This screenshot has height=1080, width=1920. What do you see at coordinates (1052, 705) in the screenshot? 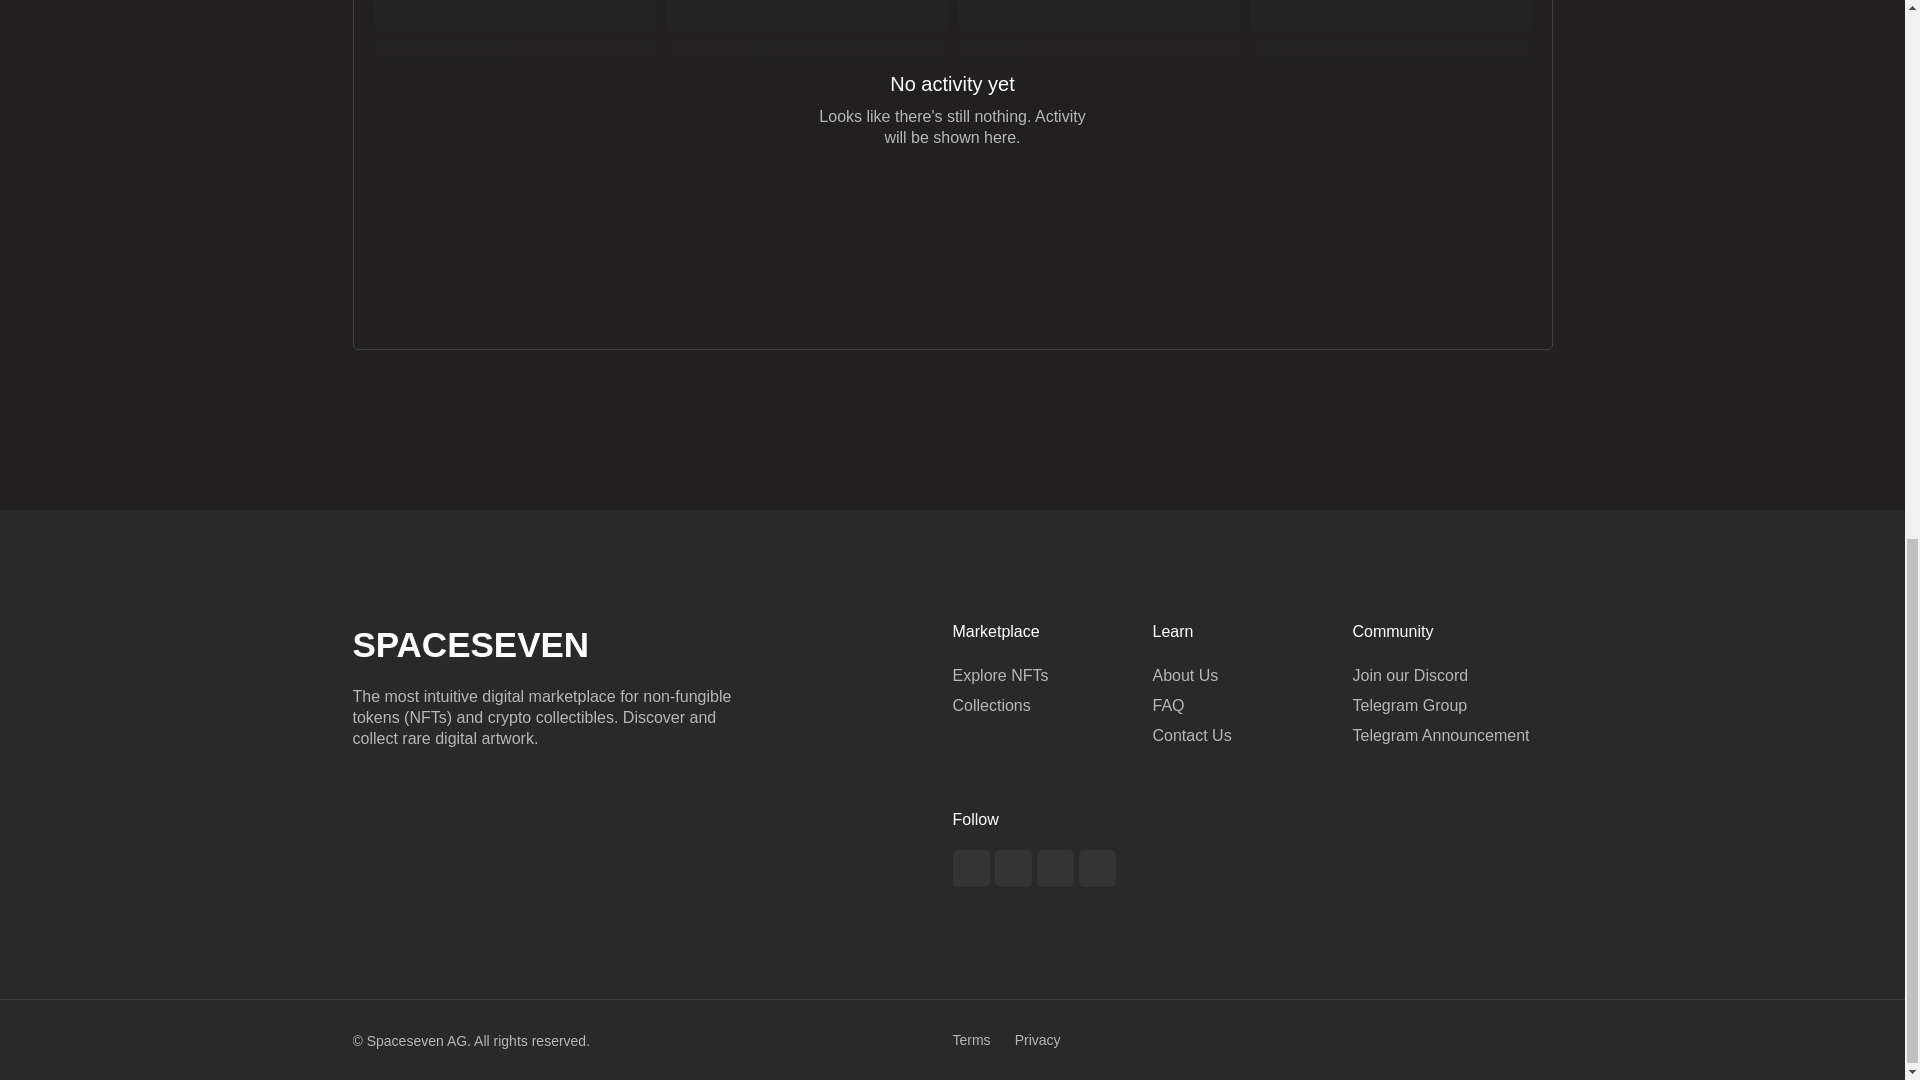
I see `Collections` at bounding box center [1052, 705].